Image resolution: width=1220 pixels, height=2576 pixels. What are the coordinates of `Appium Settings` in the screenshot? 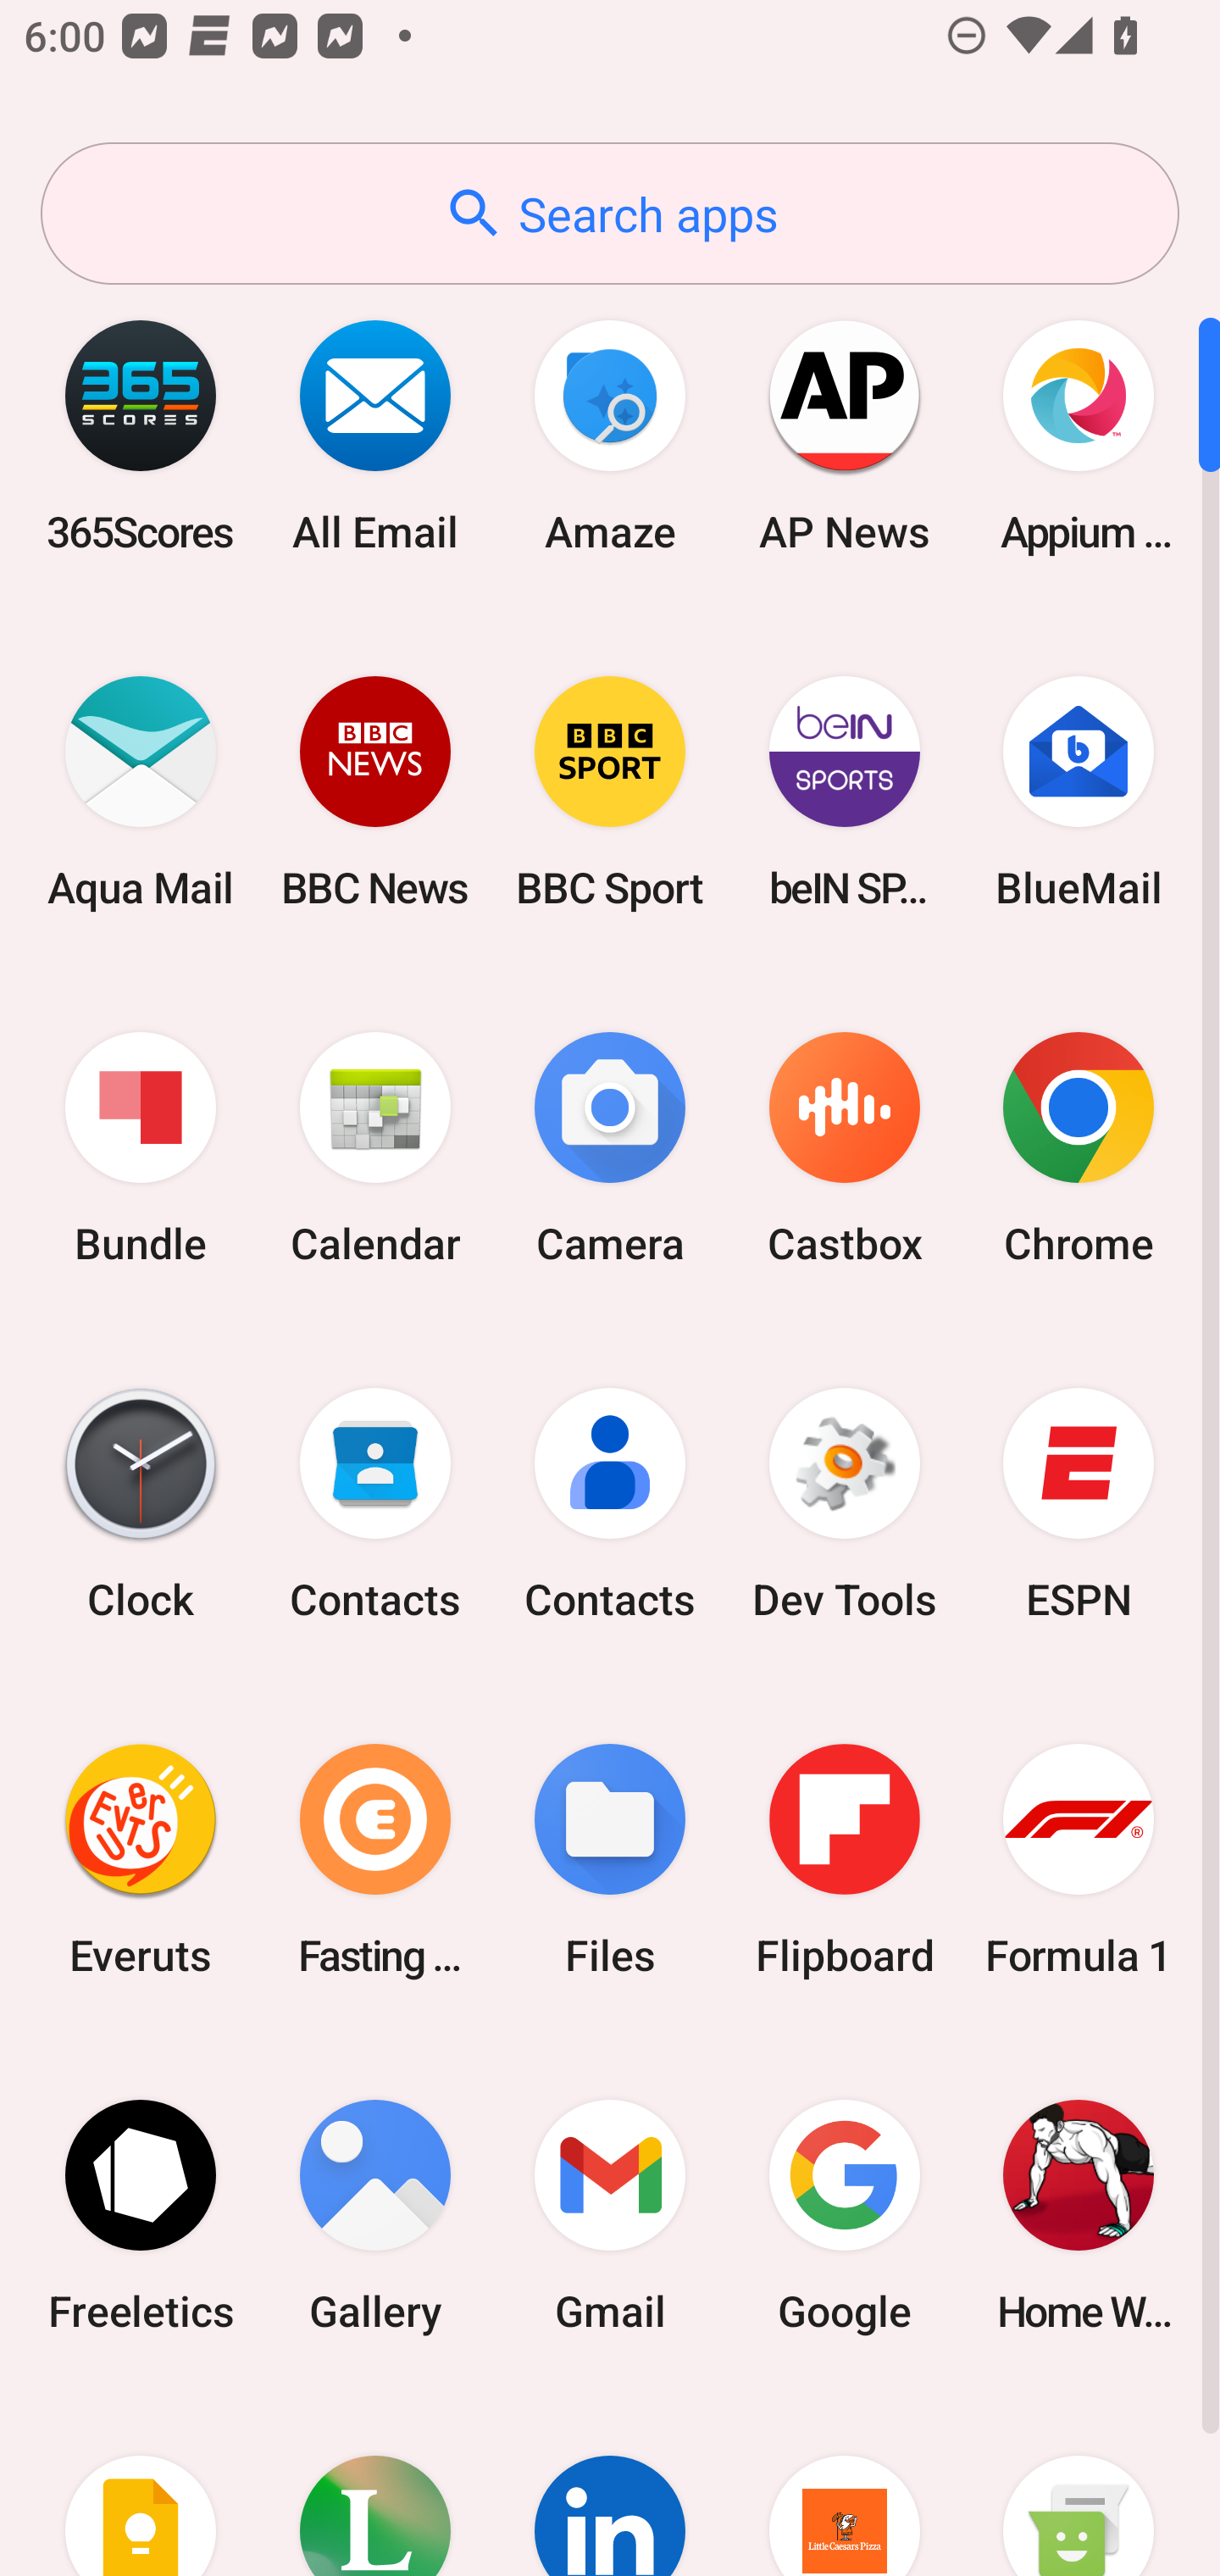 It's located at (1079, 436).